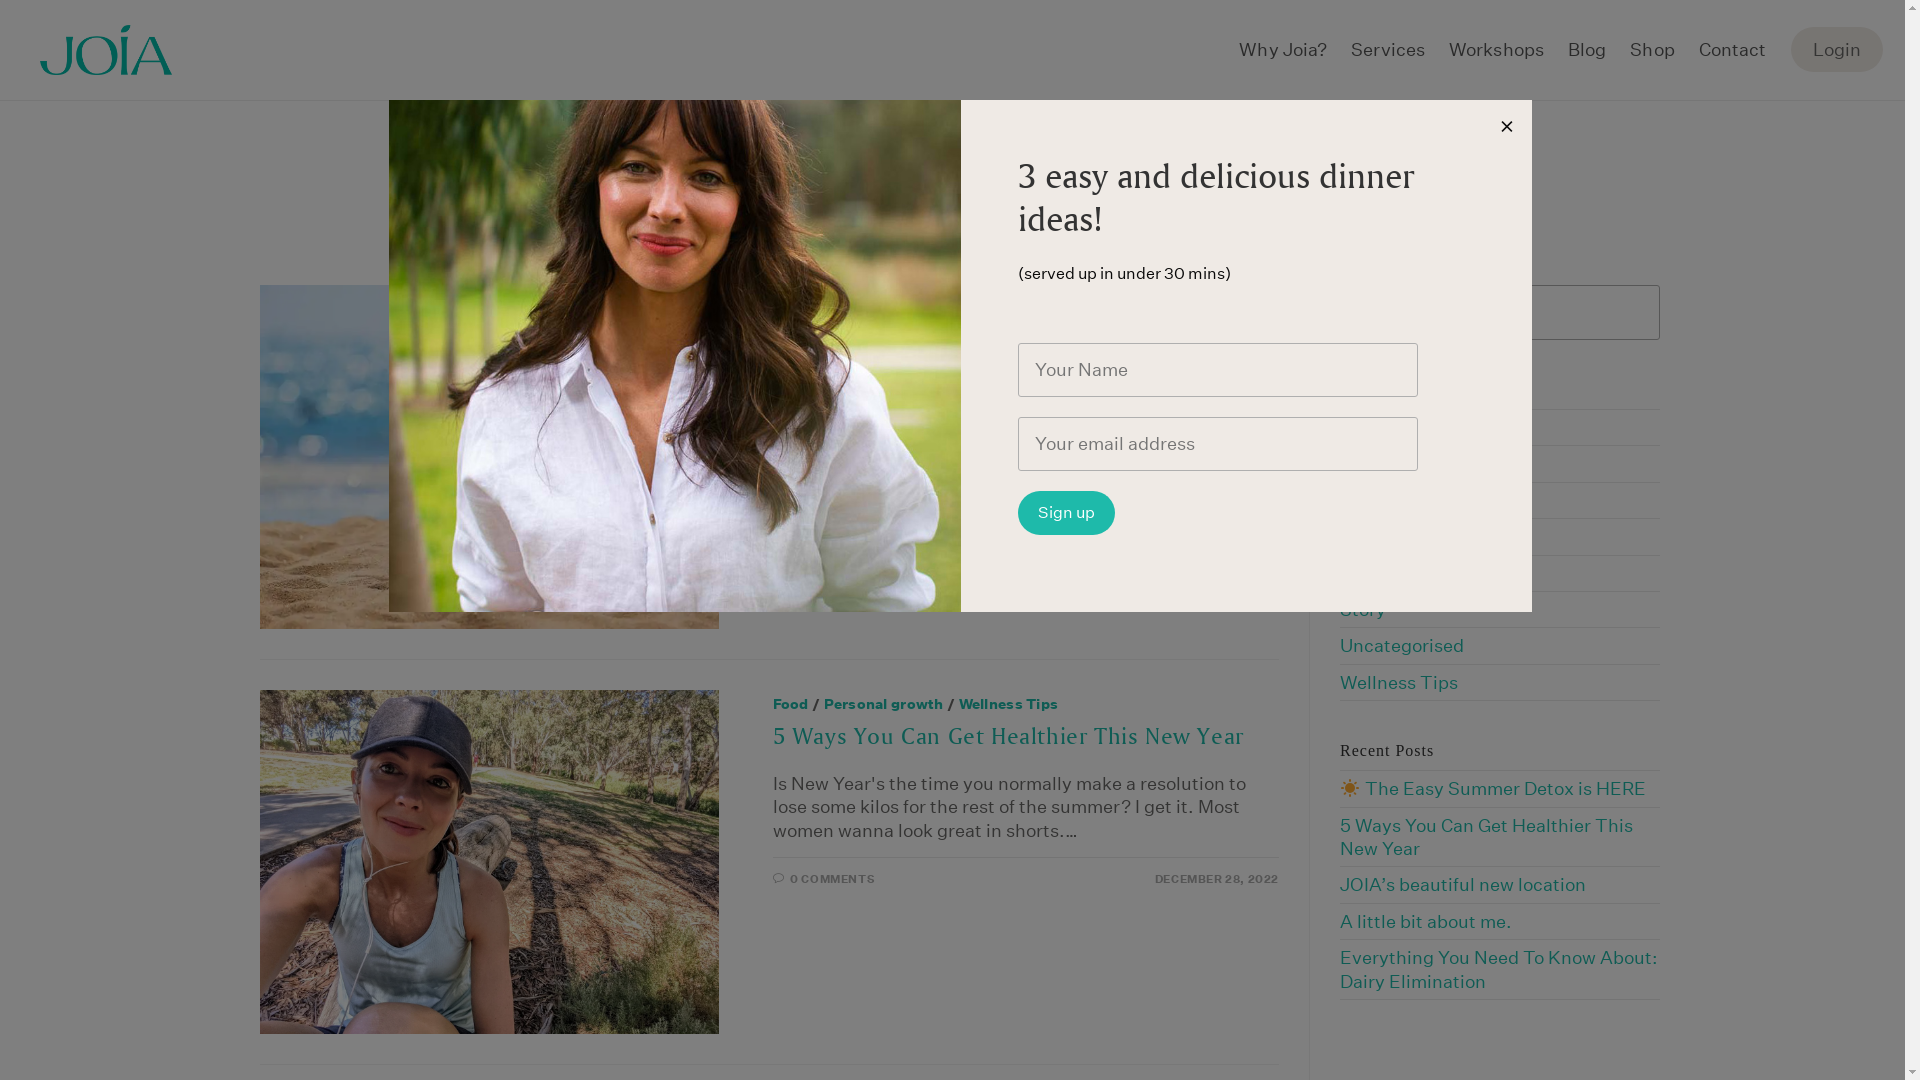 The width and height of the screenshot is (1920, 1080). What do you see at coordinates (864, 299) in the screenshot?
I see `Programs` at bounding box center [864, 299].